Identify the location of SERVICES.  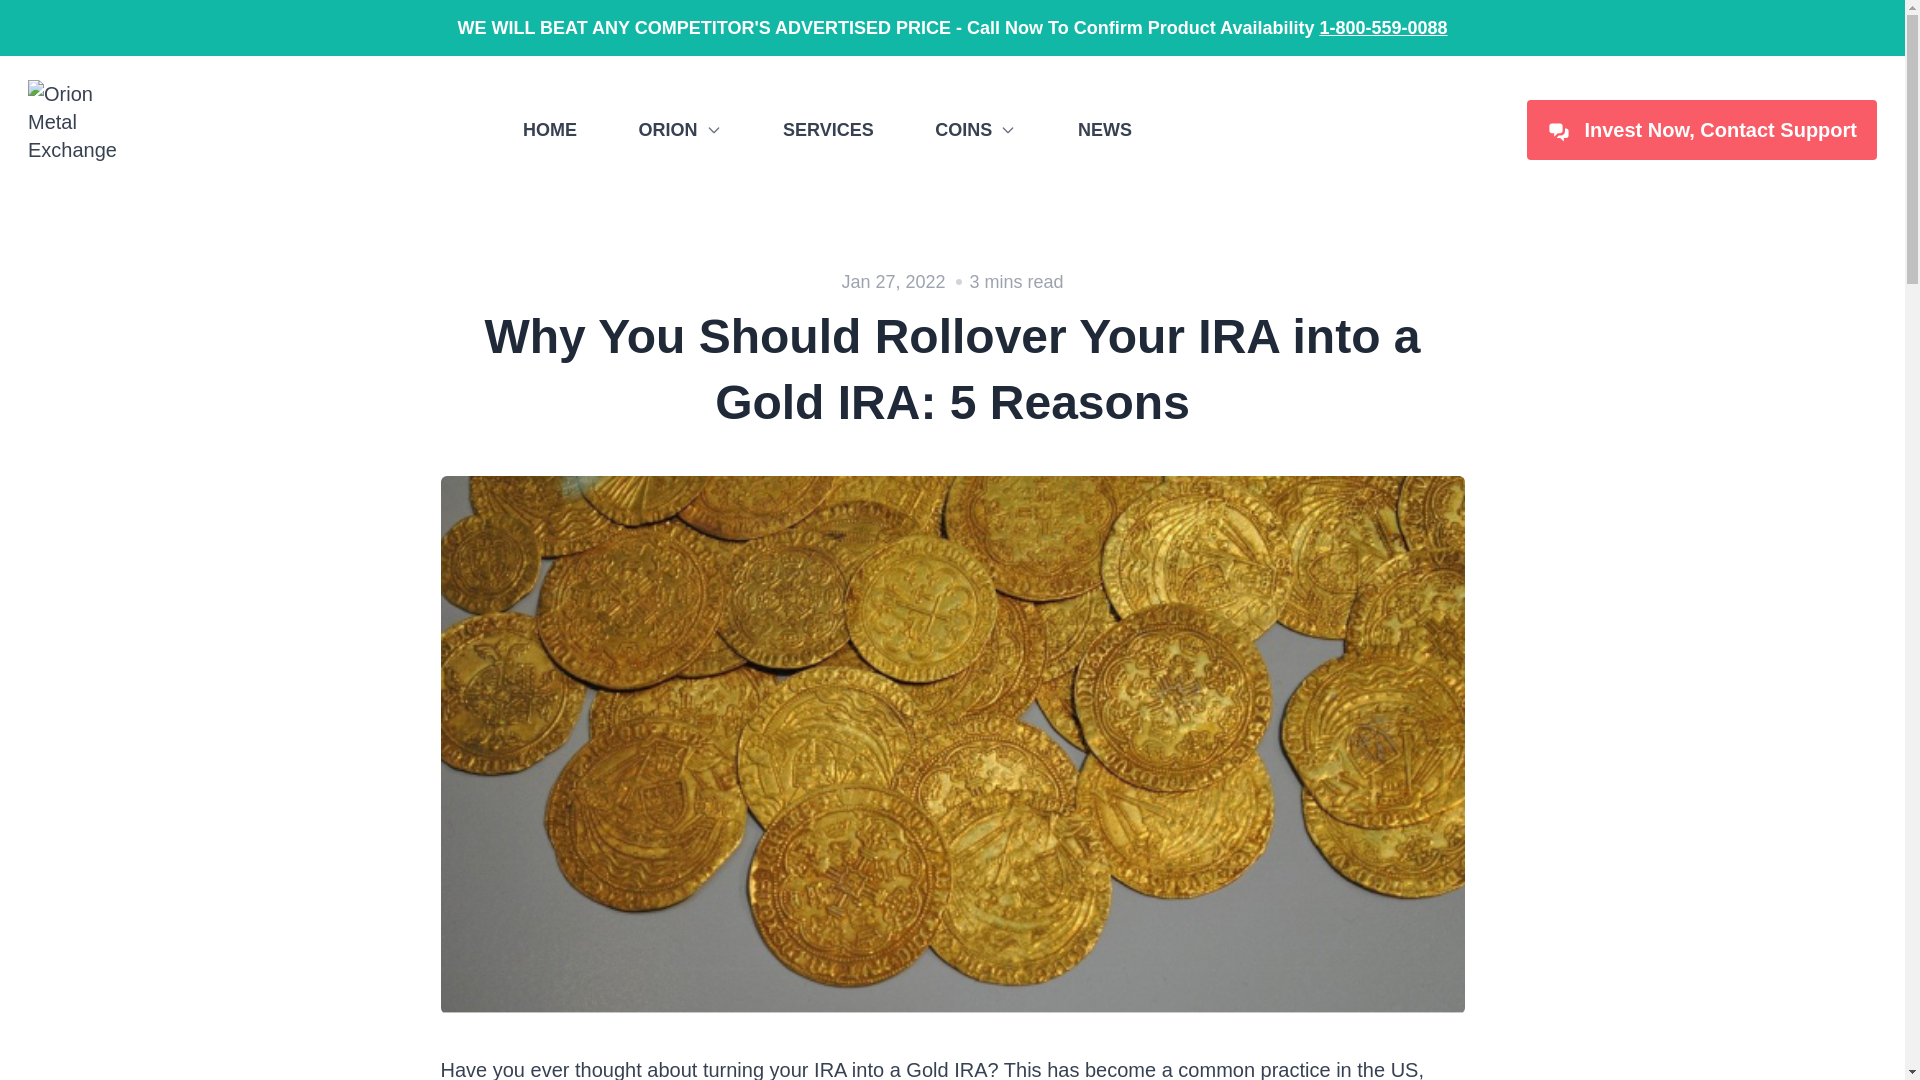
(828, 129).